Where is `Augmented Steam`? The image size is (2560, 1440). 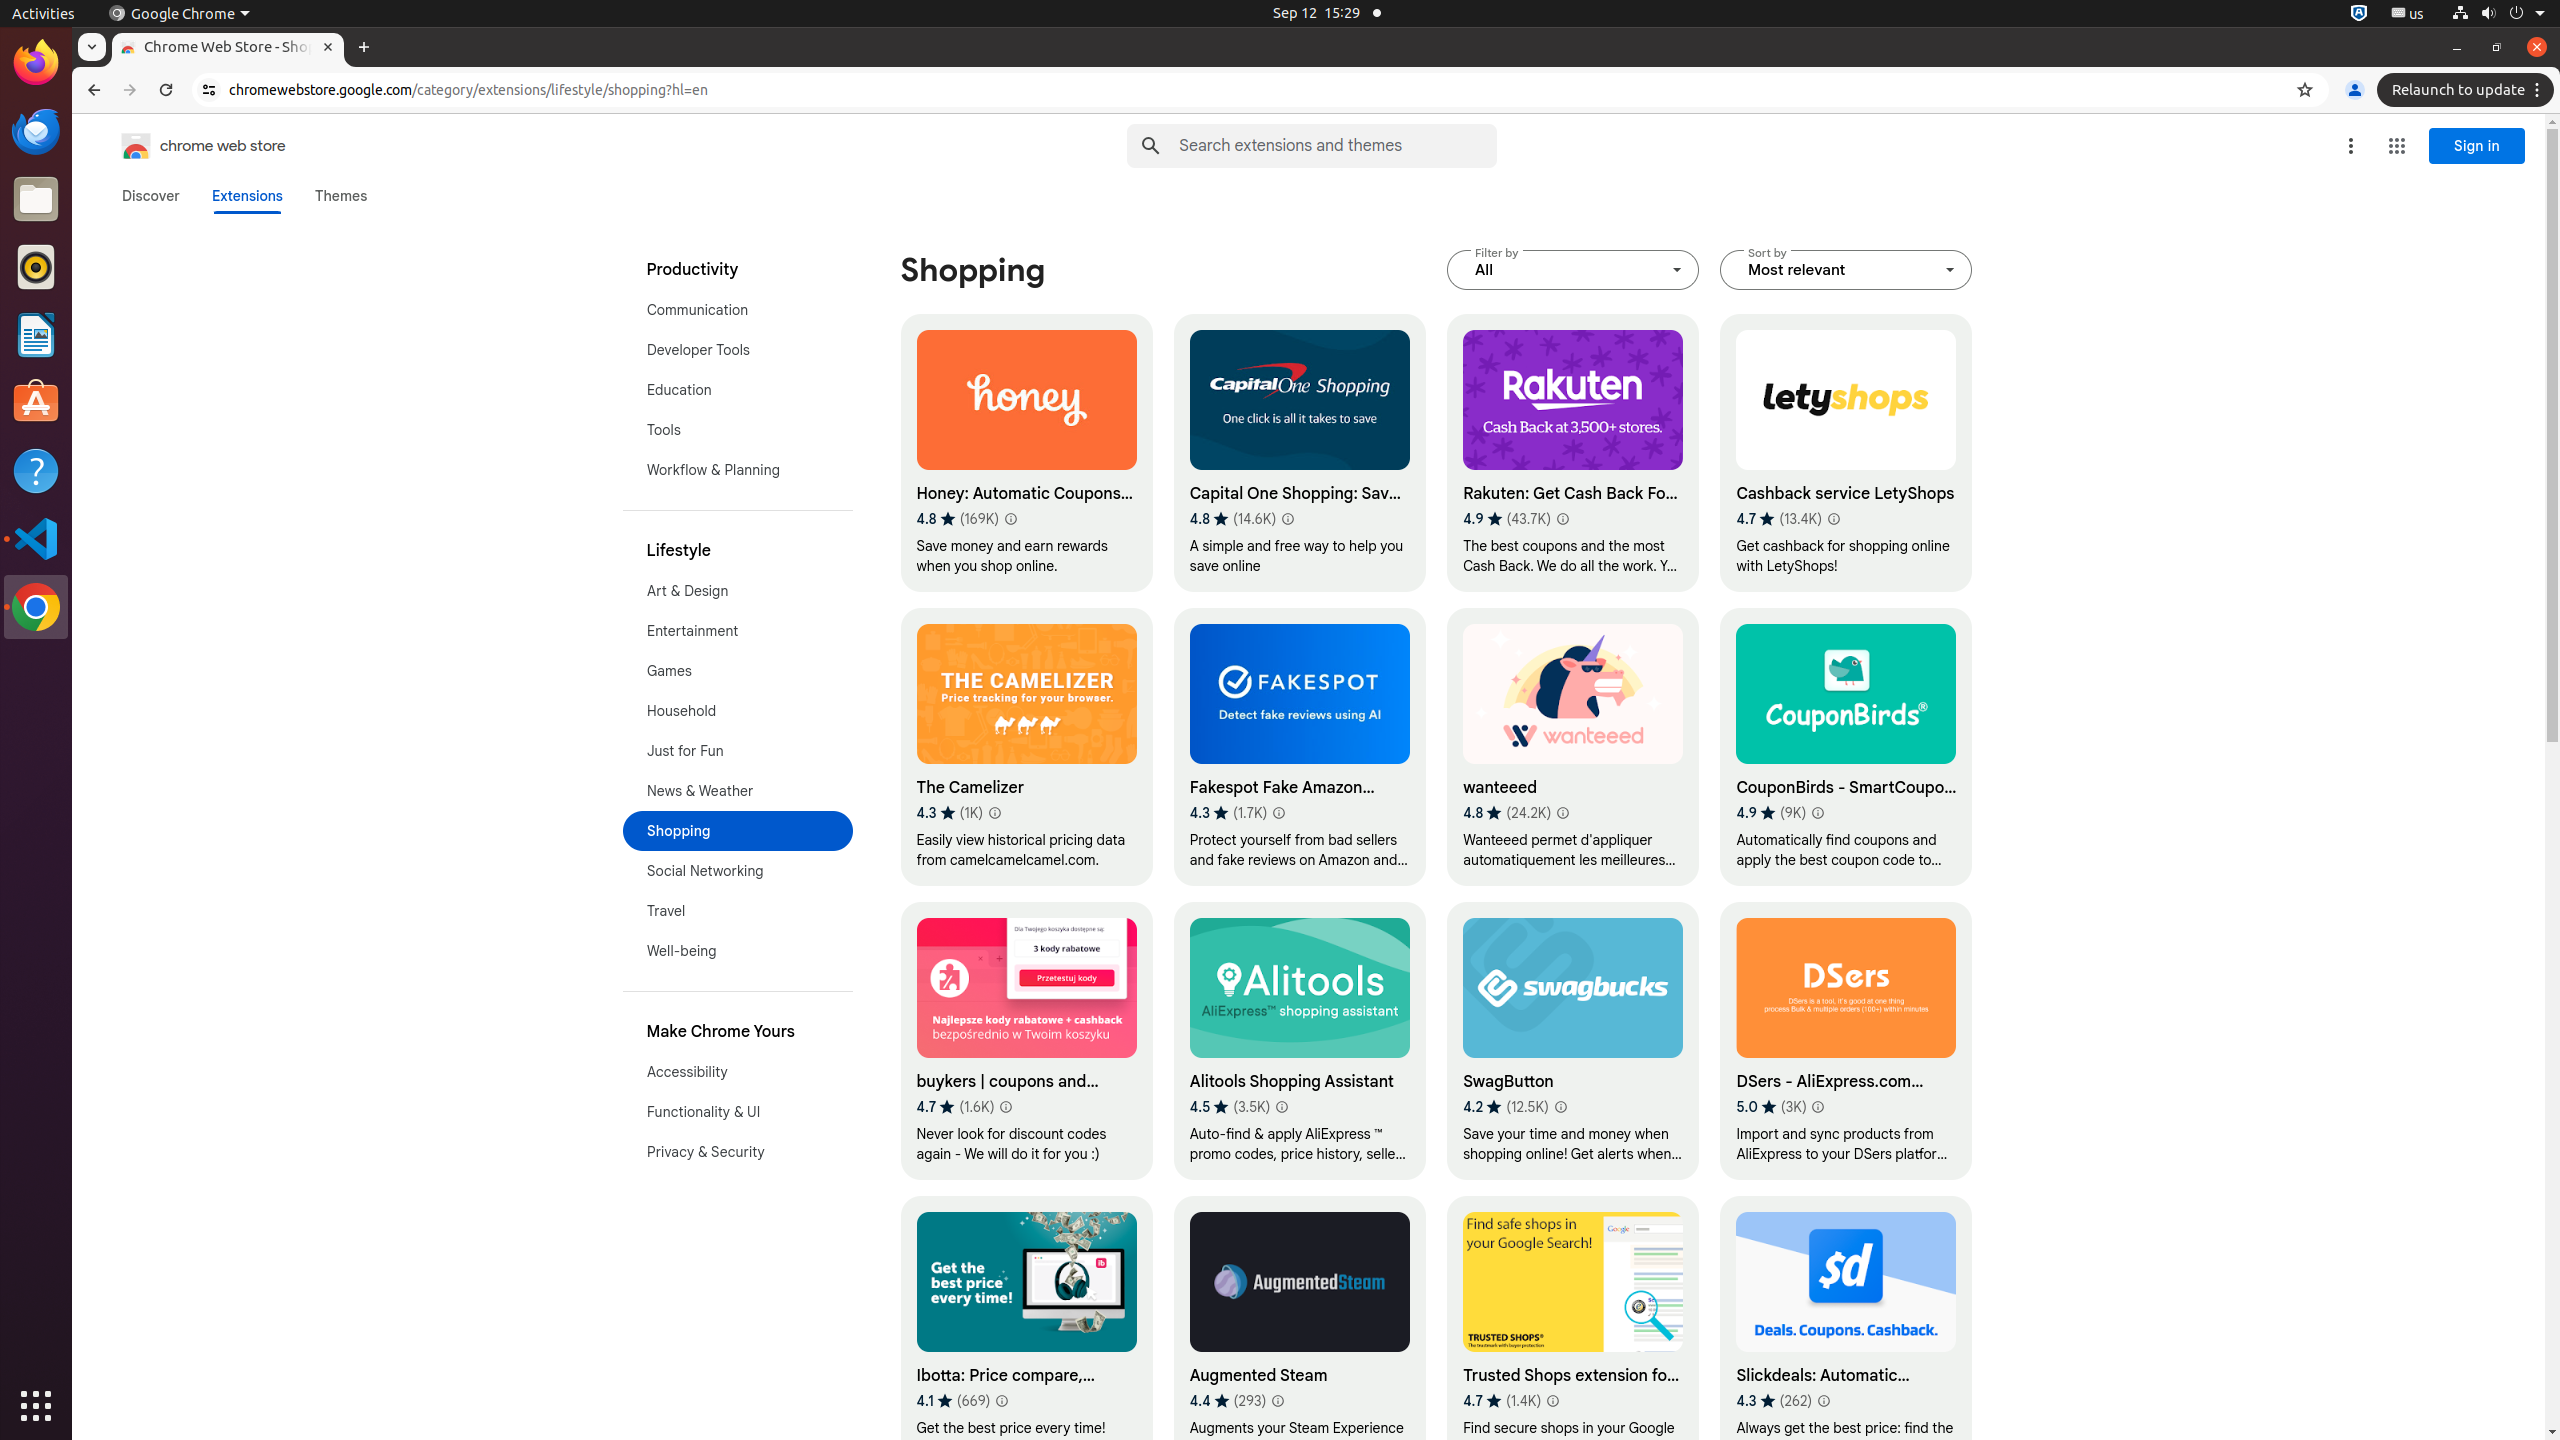 Augmented Steam is located at coordinates (1300, 1334).